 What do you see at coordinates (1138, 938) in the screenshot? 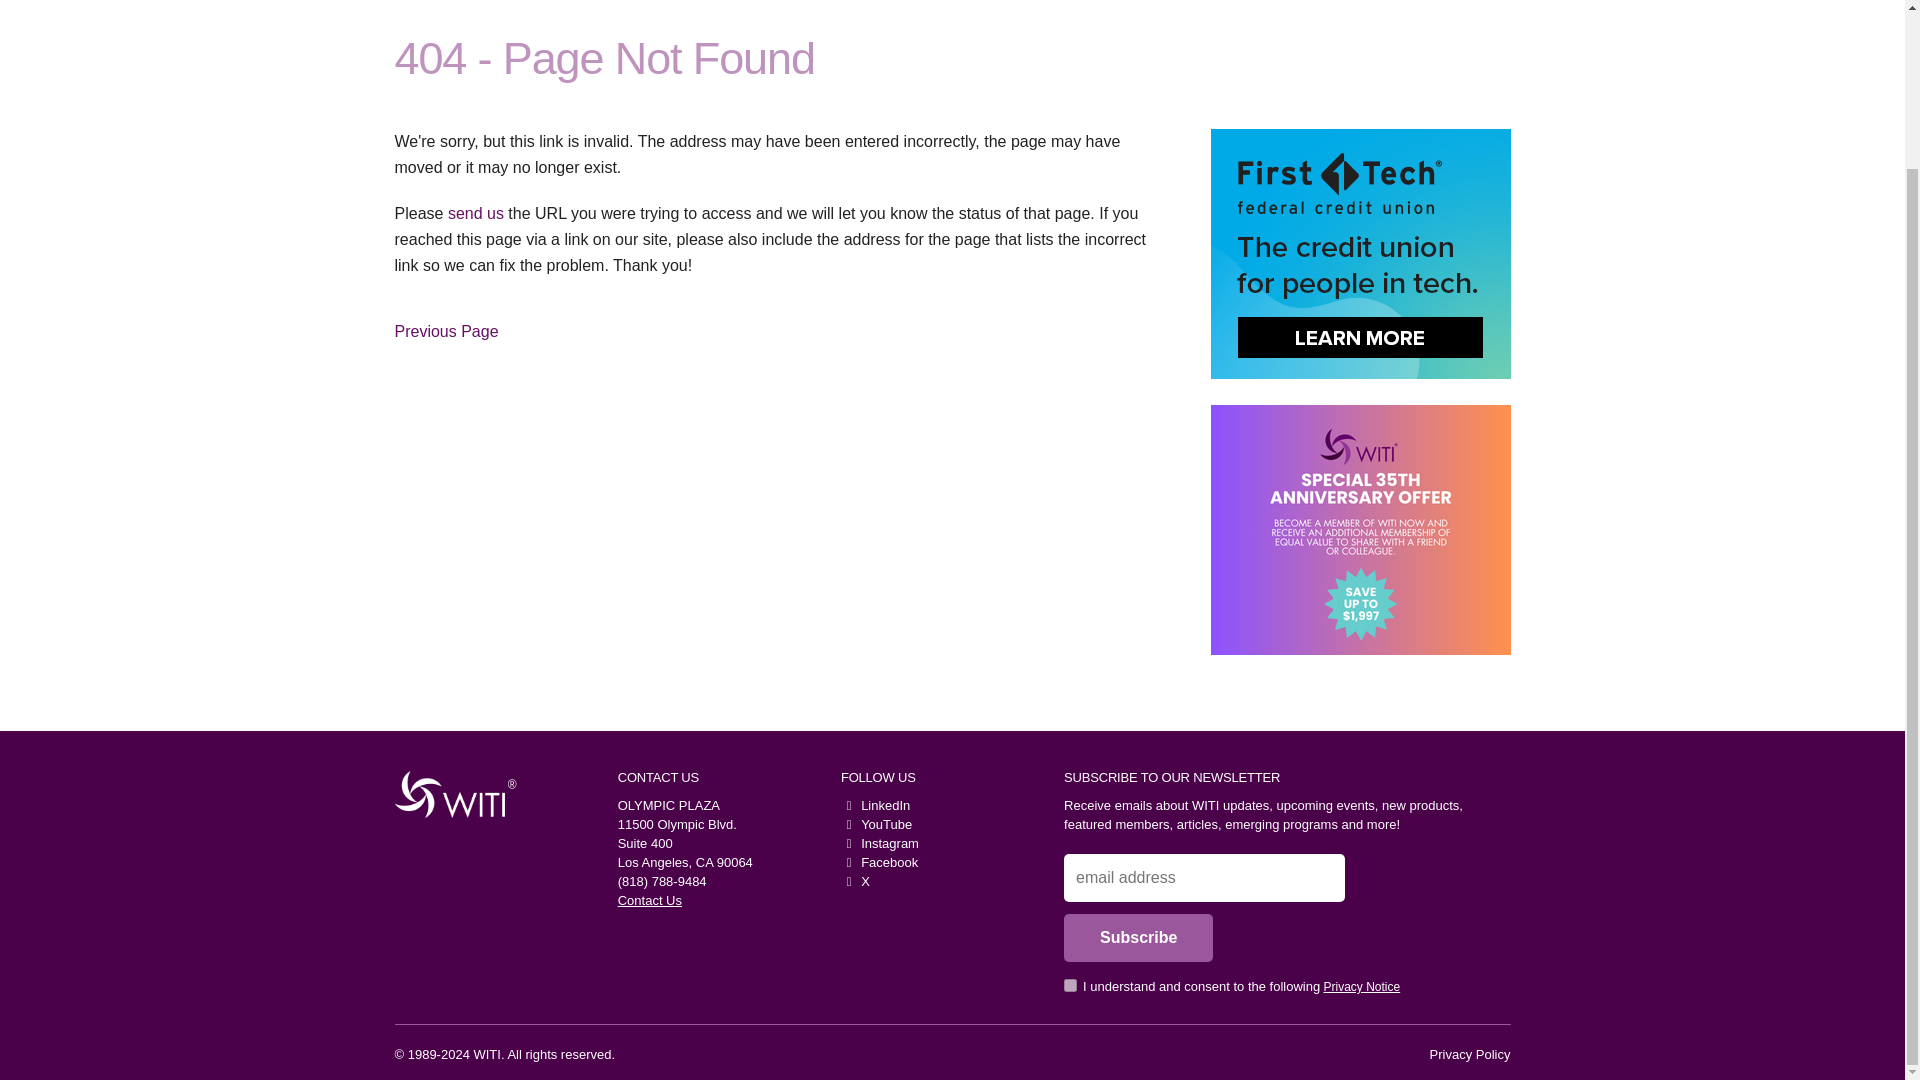
I see `Subscribe` at bounding box center [1138, 938].